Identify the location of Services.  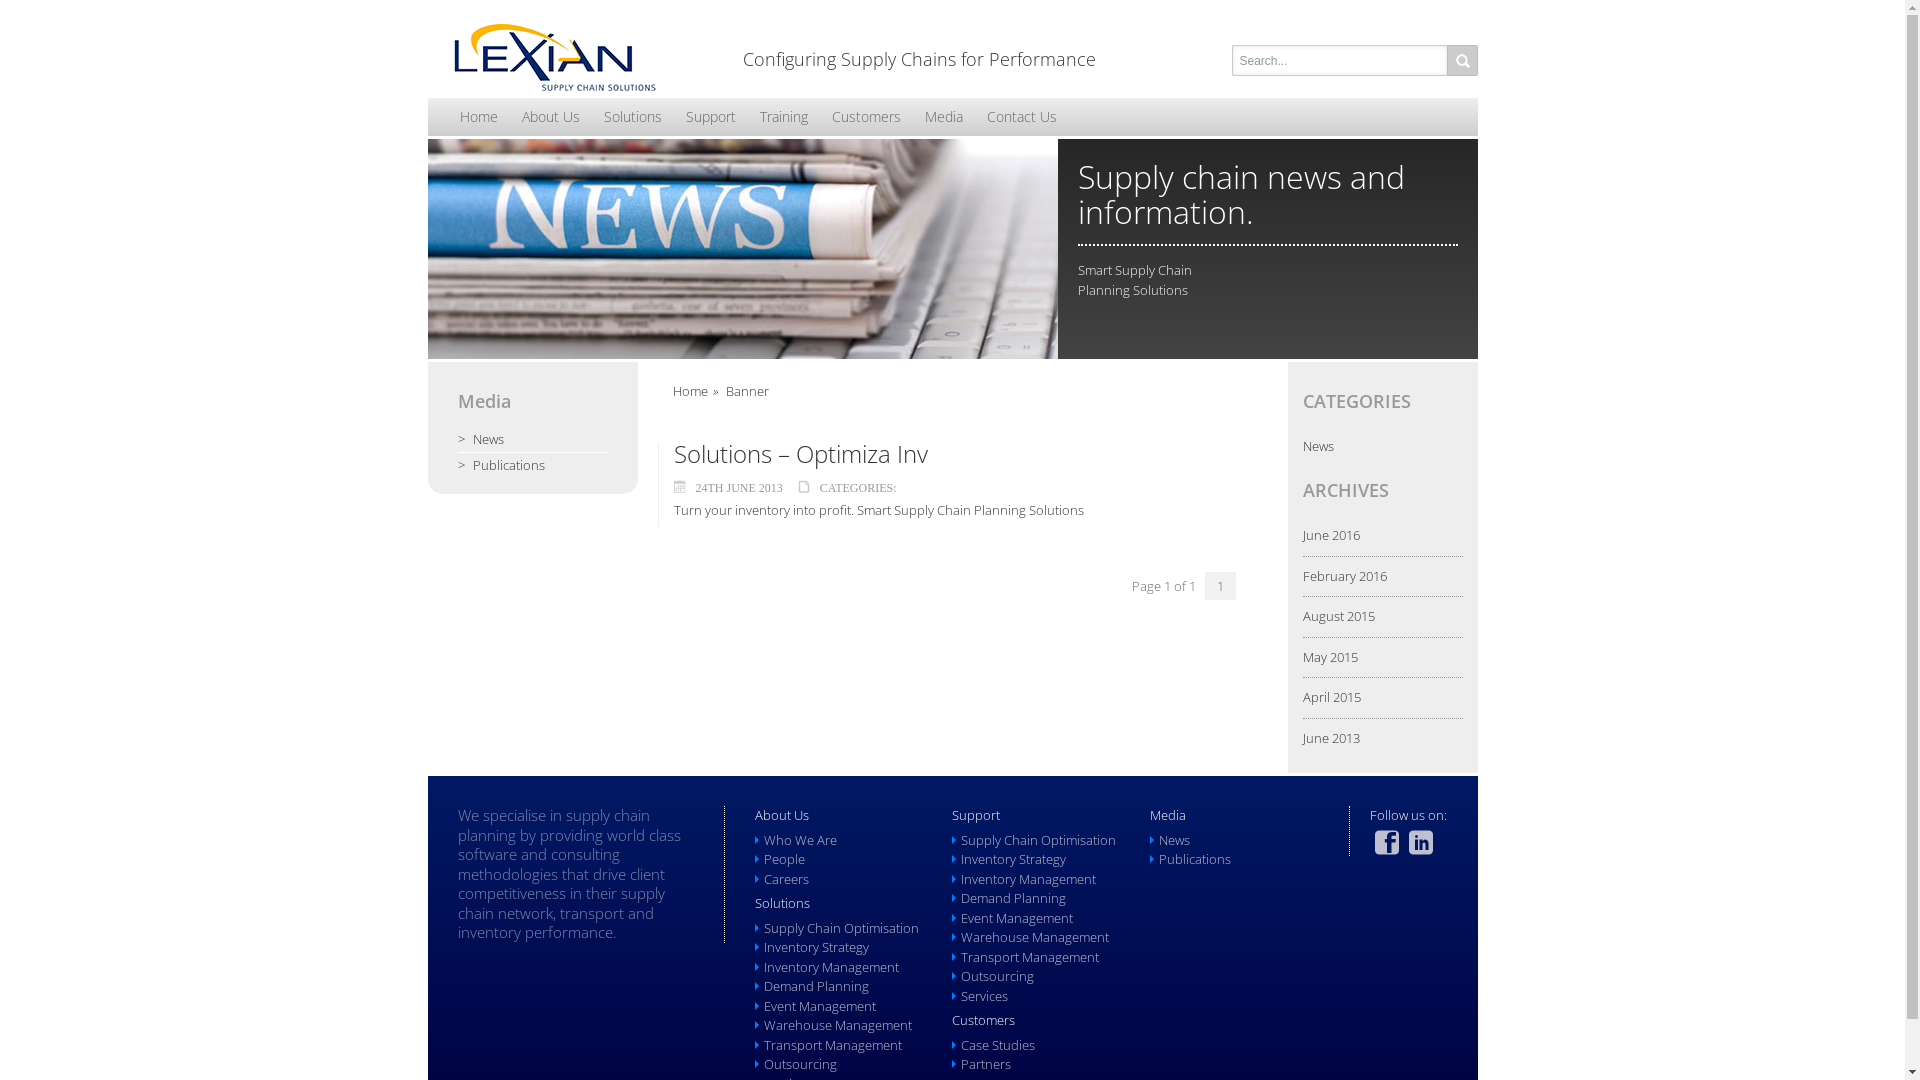
(984, 996).